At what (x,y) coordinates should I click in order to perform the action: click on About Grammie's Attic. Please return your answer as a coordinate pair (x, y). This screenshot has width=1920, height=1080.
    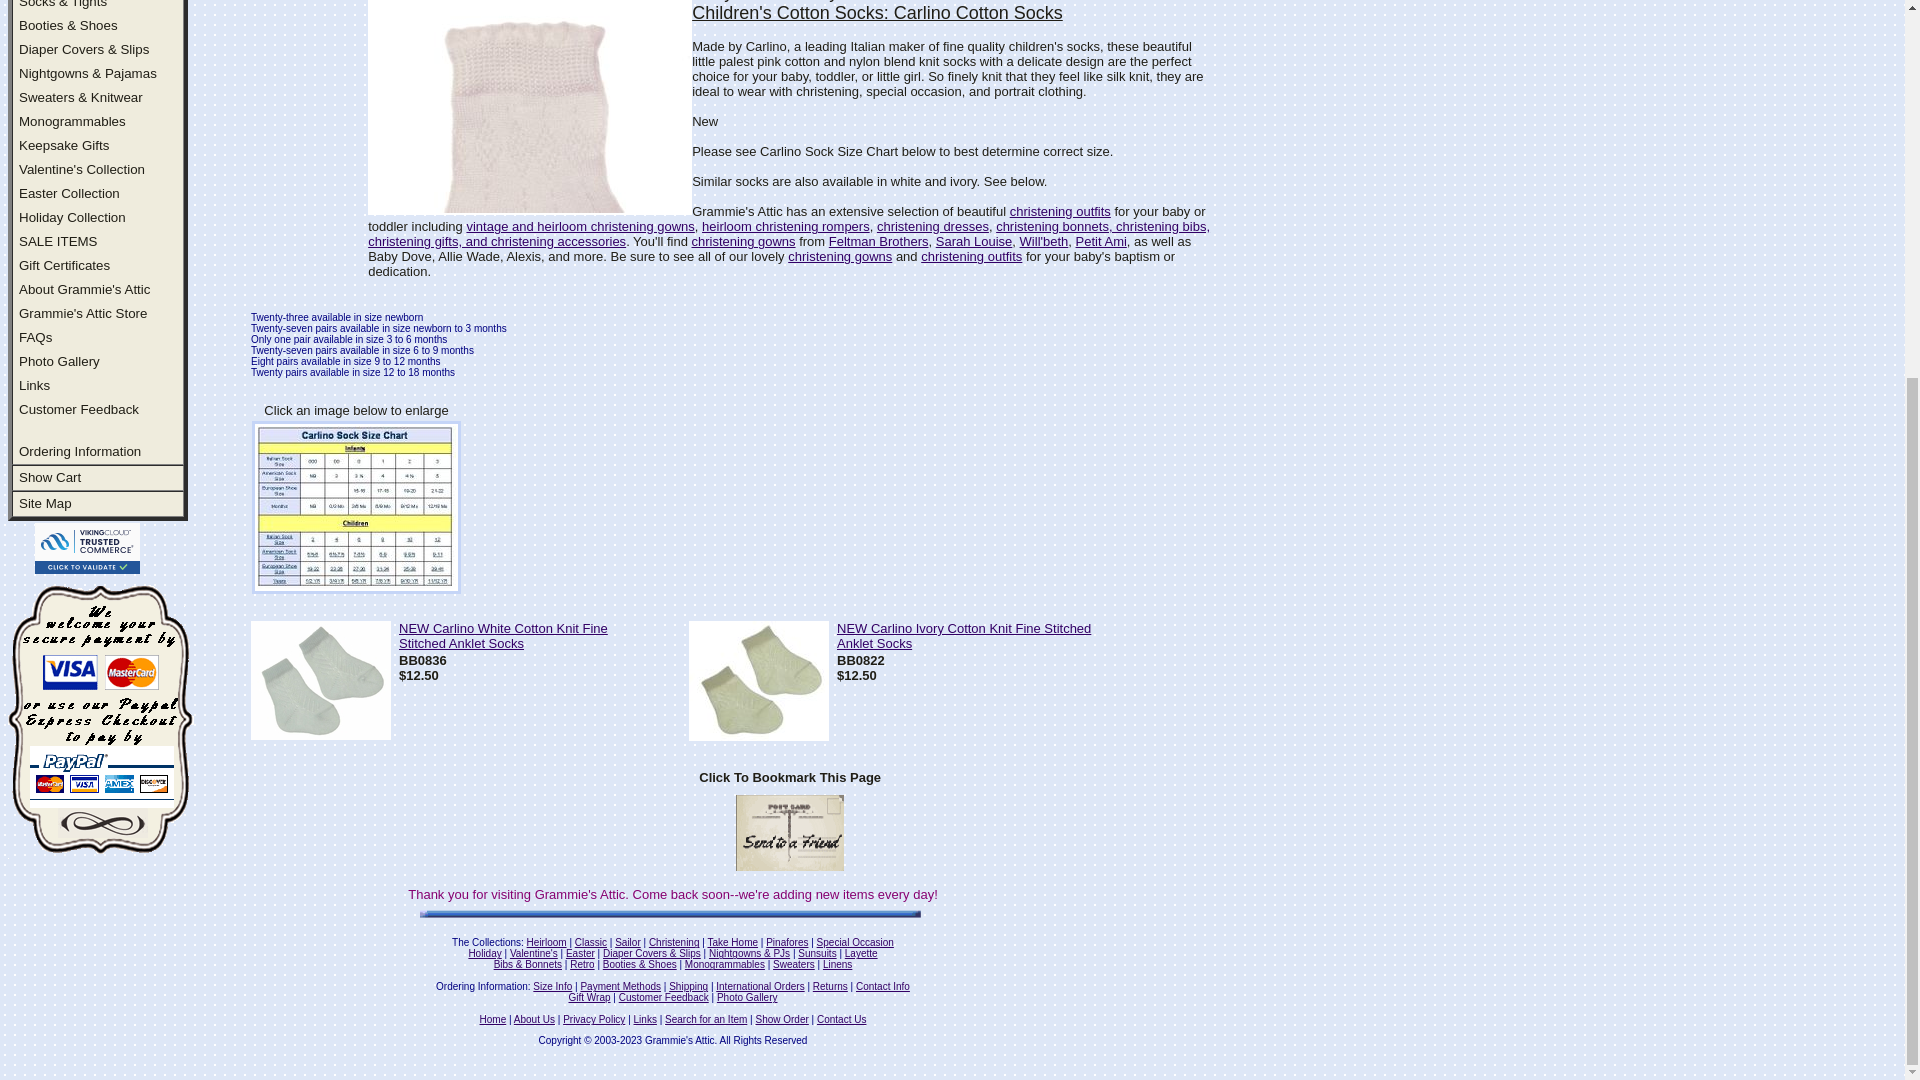
    Looking at the image, I should click on (84, 289).